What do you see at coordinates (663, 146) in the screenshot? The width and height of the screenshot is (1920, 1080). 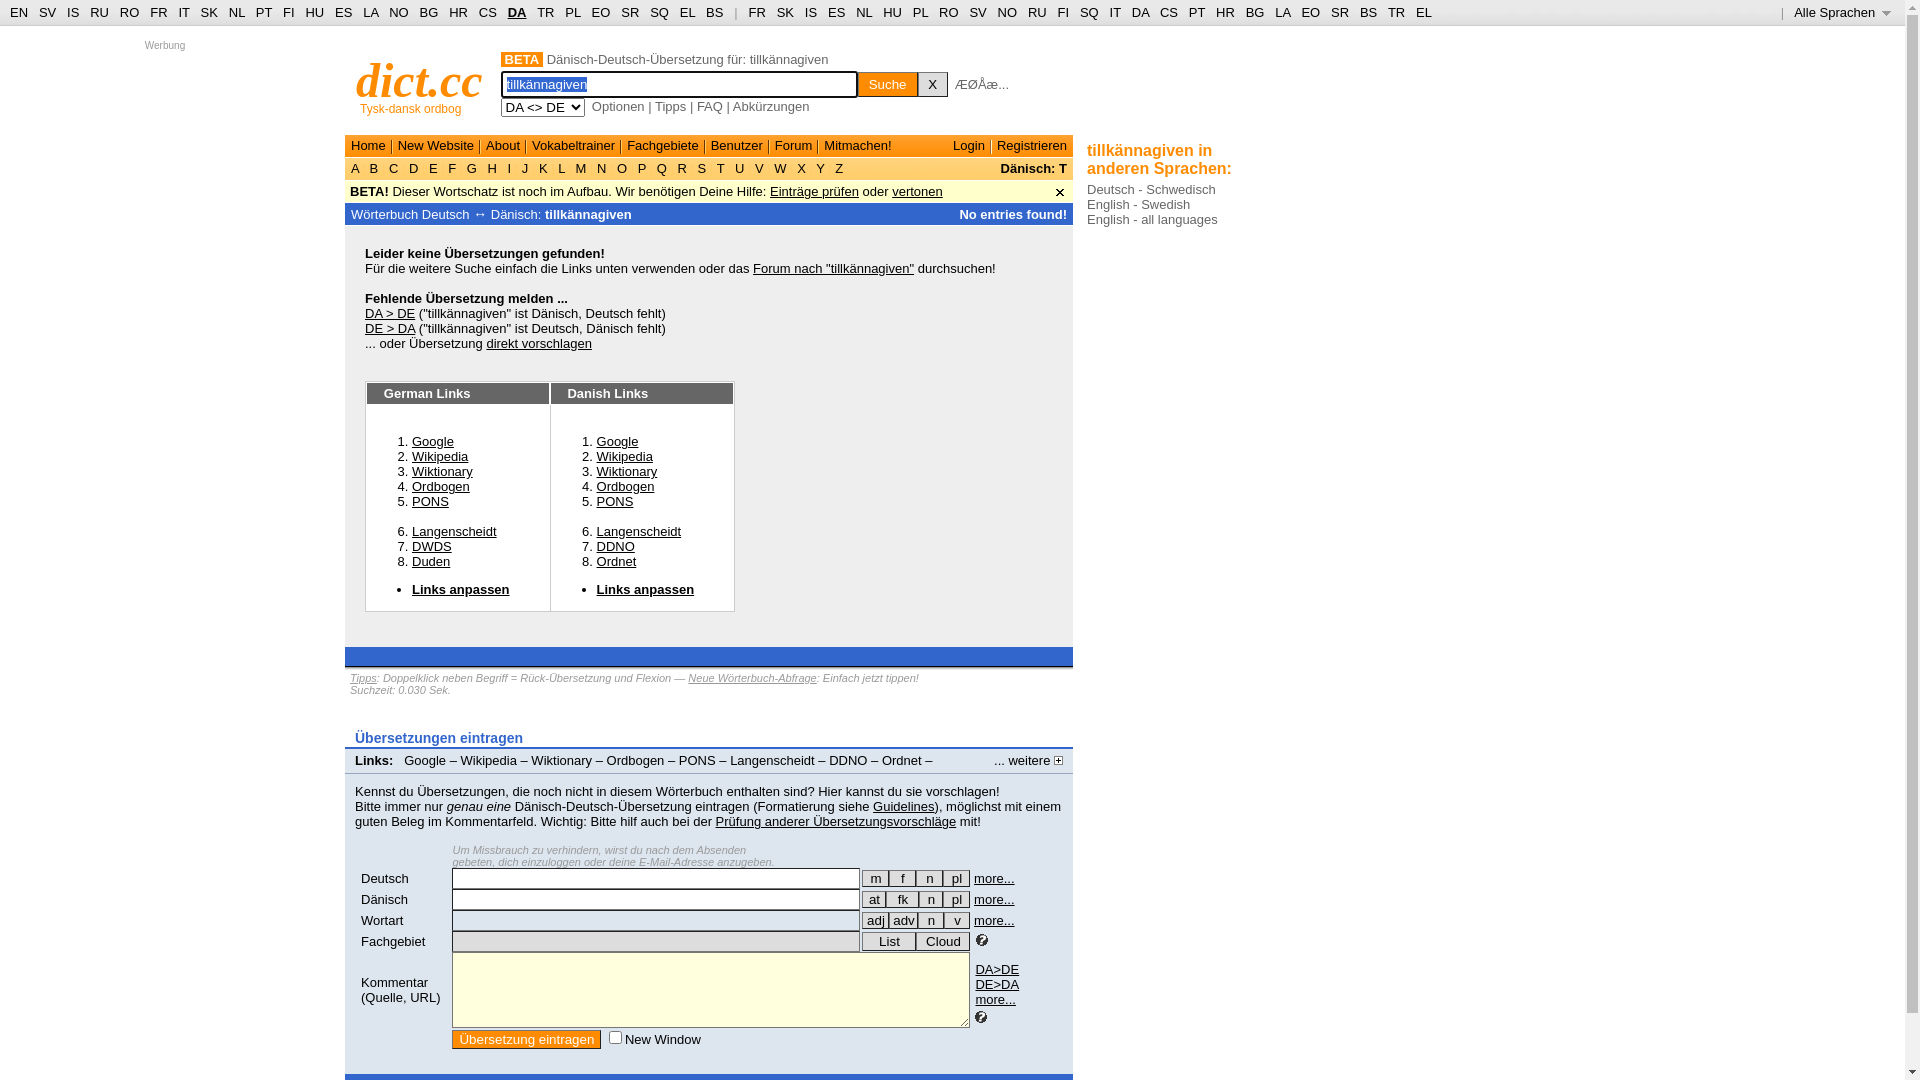 I see `Fachgebiete` at bounding box center [663, 146].